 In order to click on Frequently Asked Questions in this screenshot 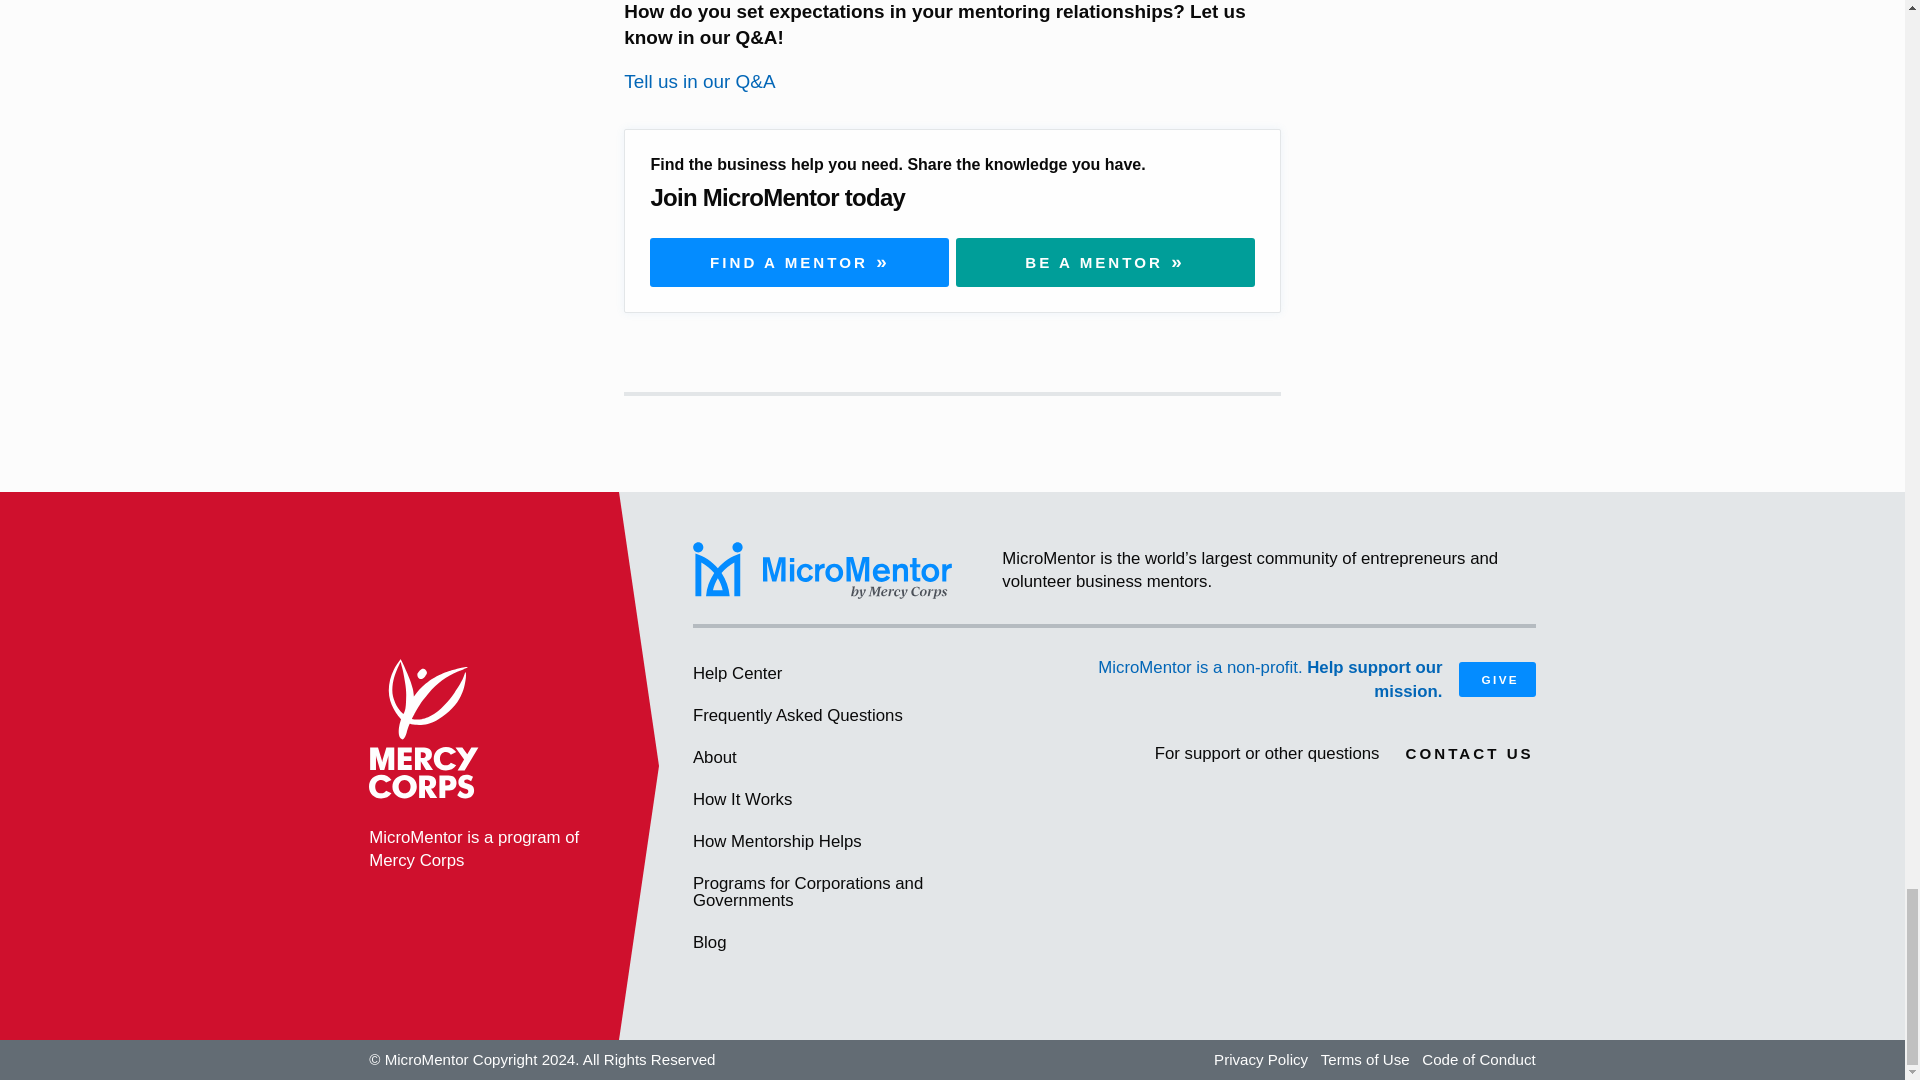, I will do `click(859, 716)`.